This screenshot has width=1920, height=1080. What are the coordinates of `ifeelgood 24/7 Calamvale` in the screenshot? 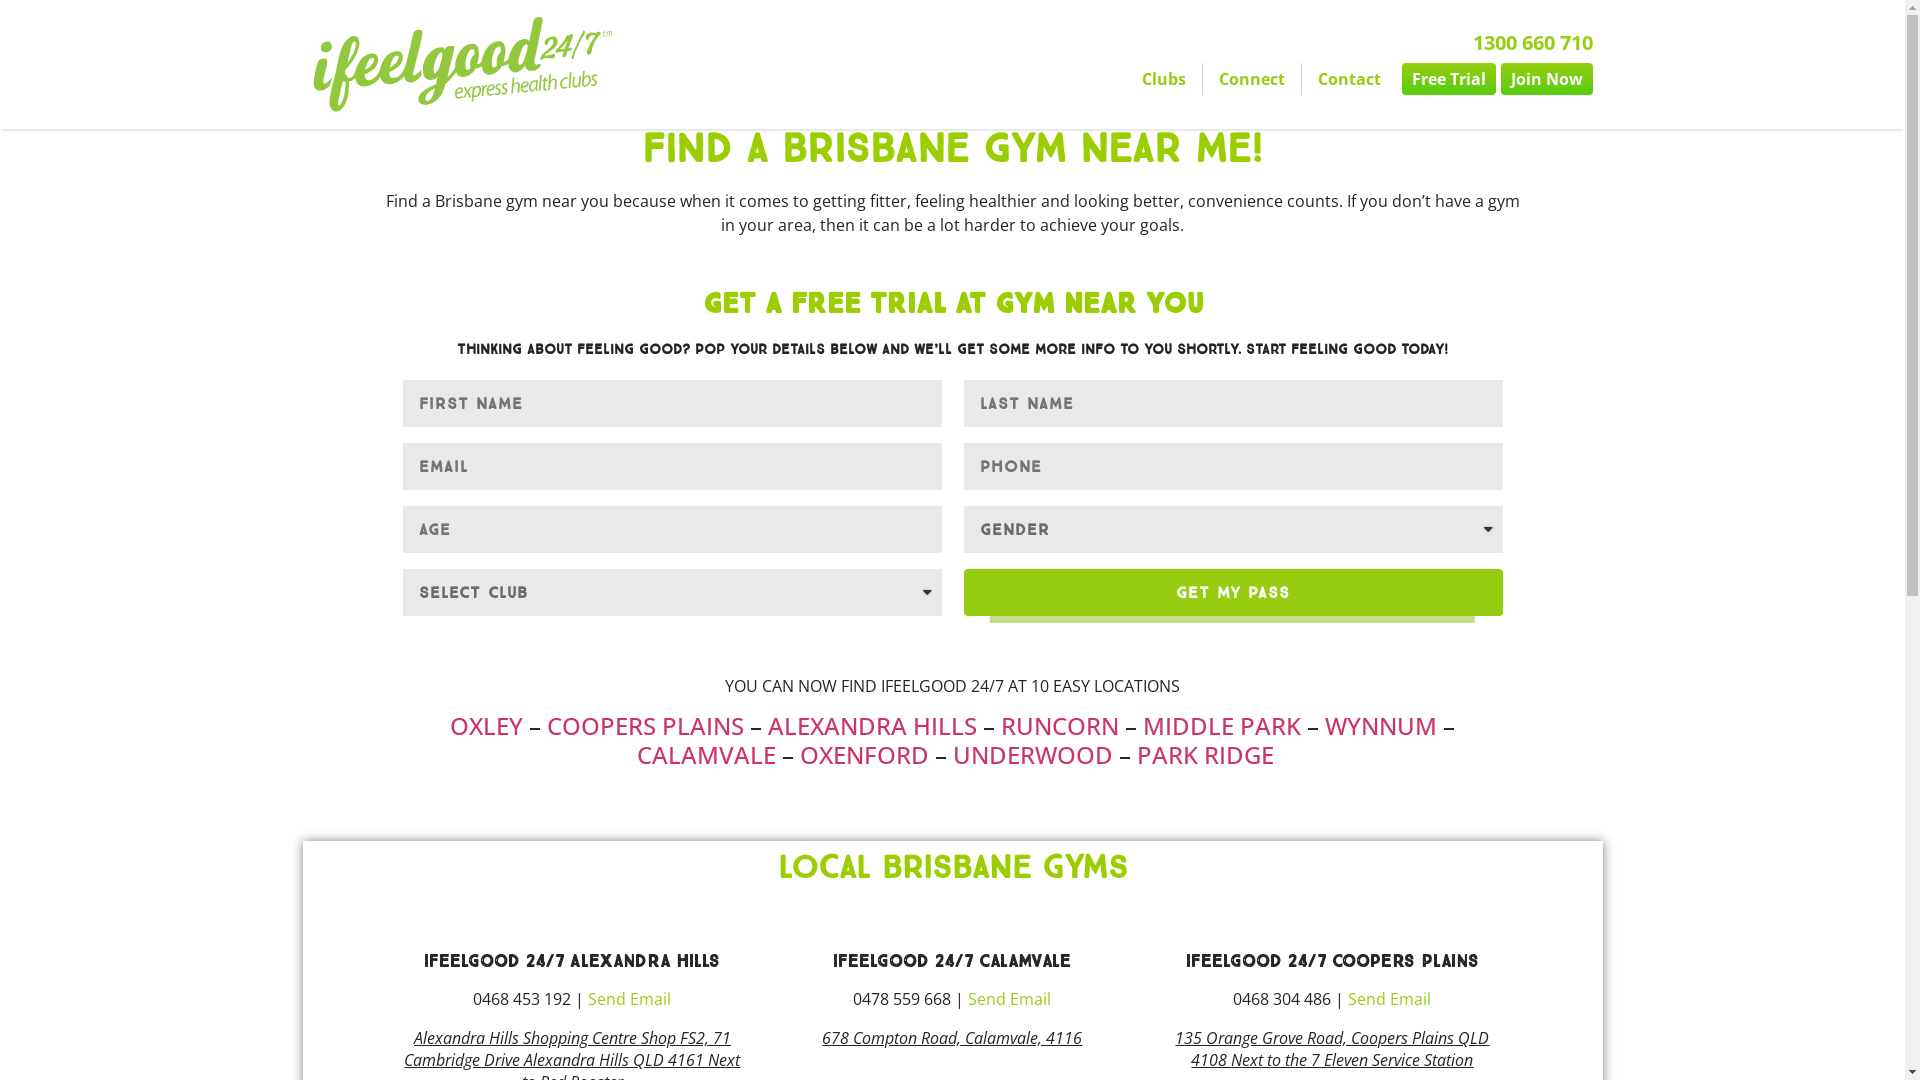 It's located at (952, 962).